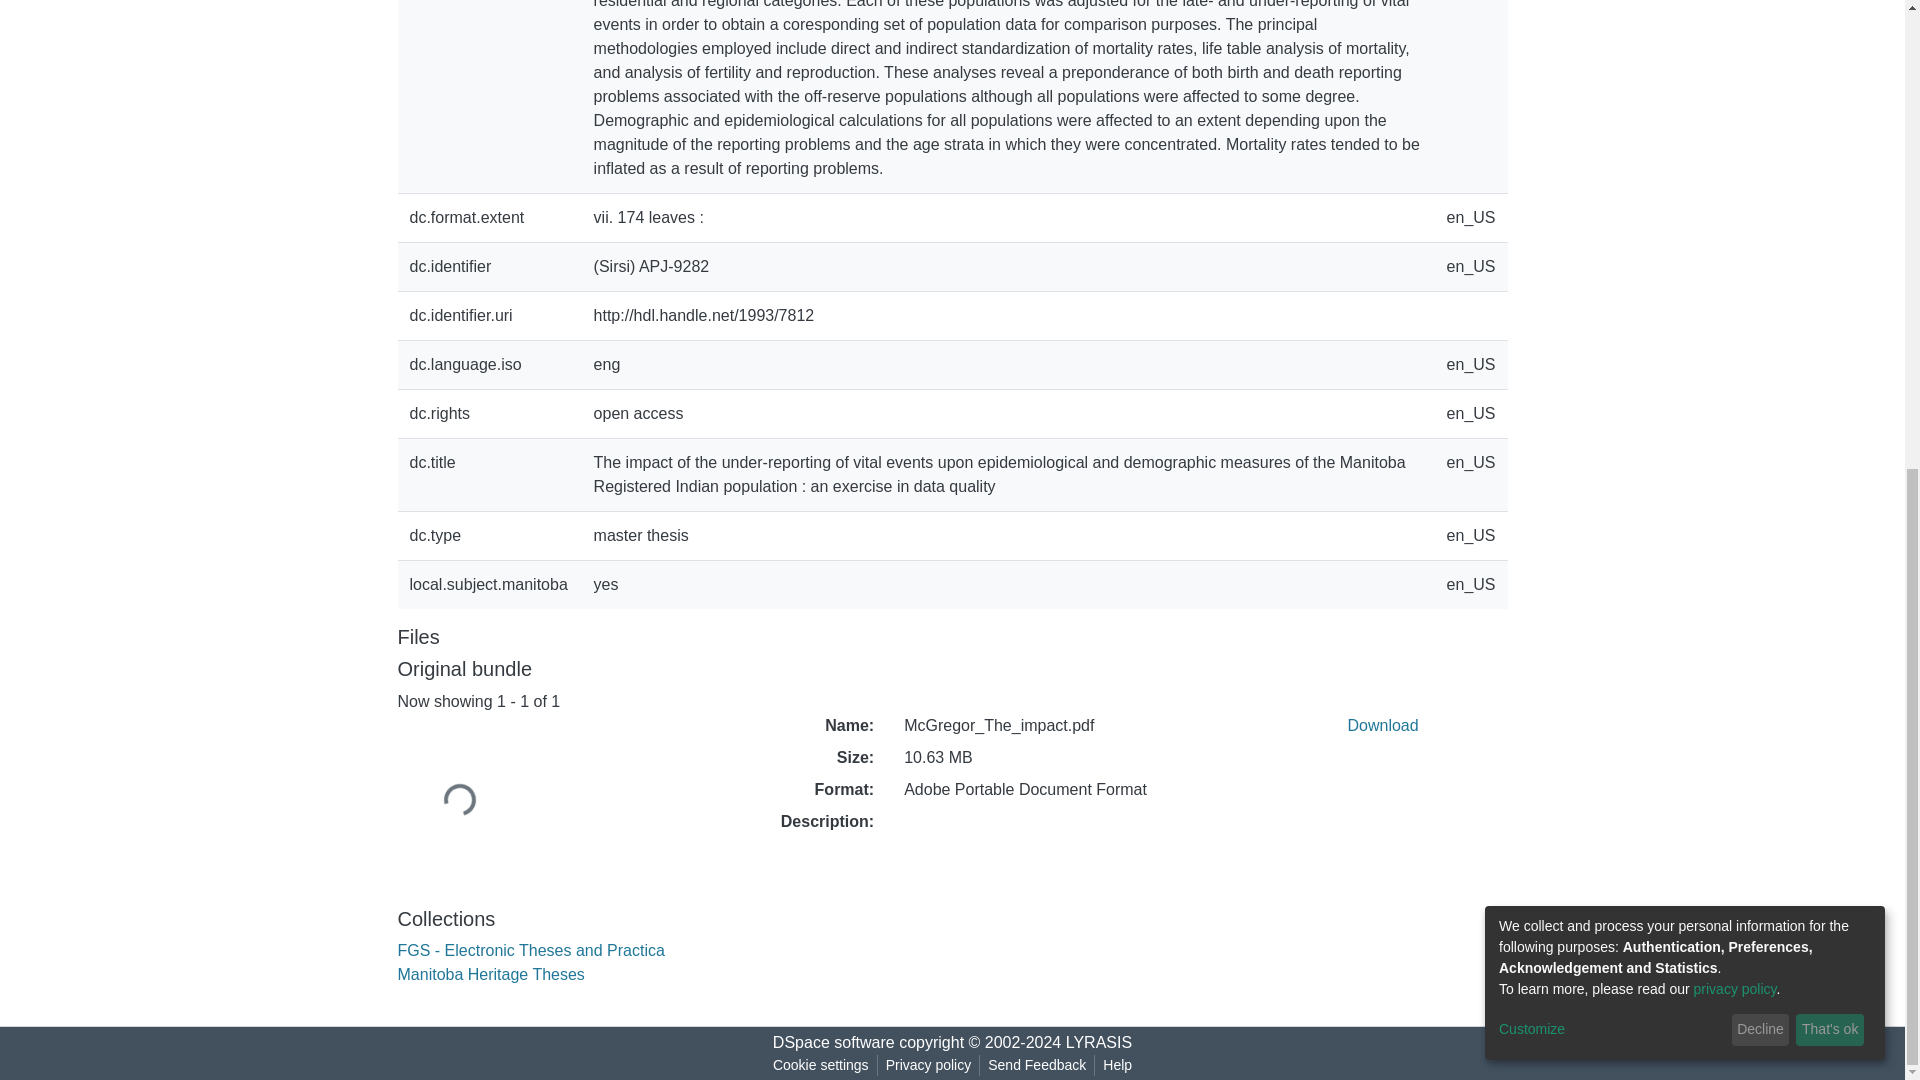  What do you see at coordinates (928, 1065) in the screenshot?
I see `Privacy policy` at bounding box center [928, 1065].